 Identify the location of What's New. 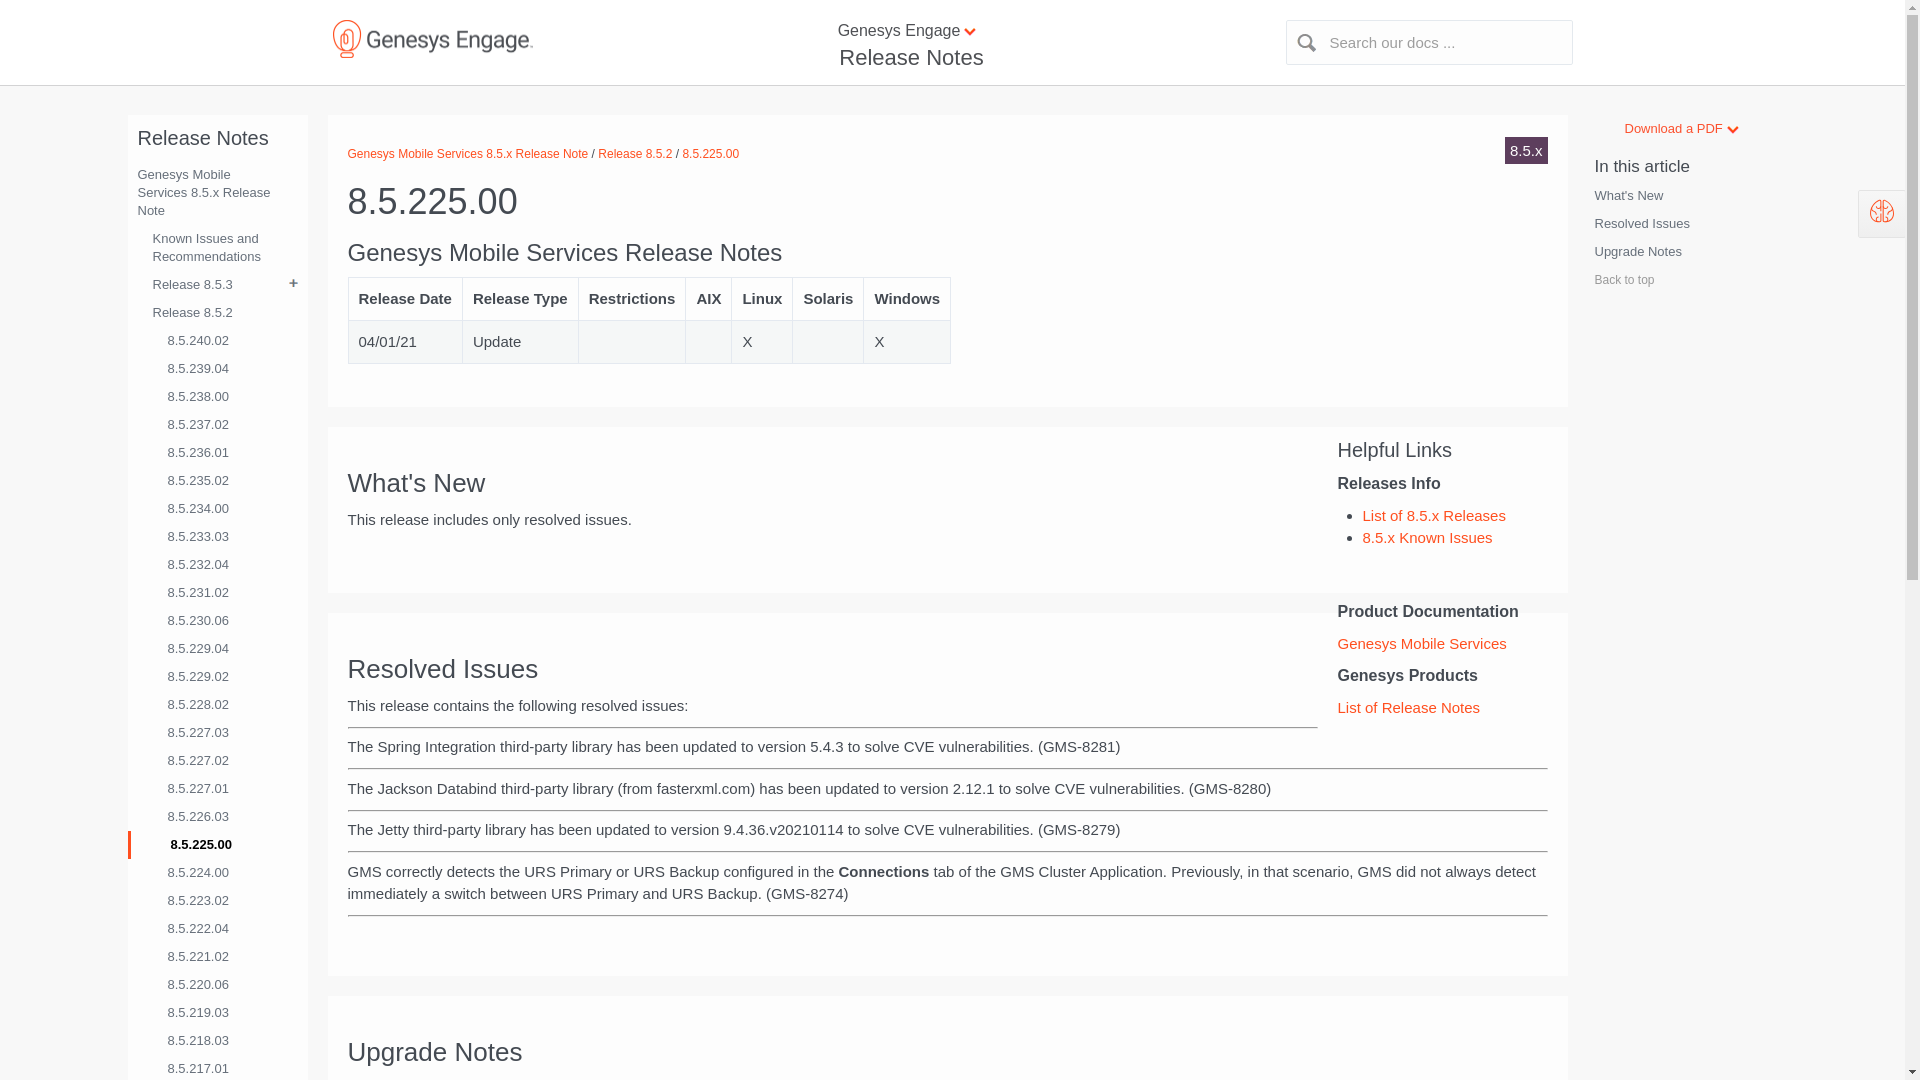
(1626, 196).